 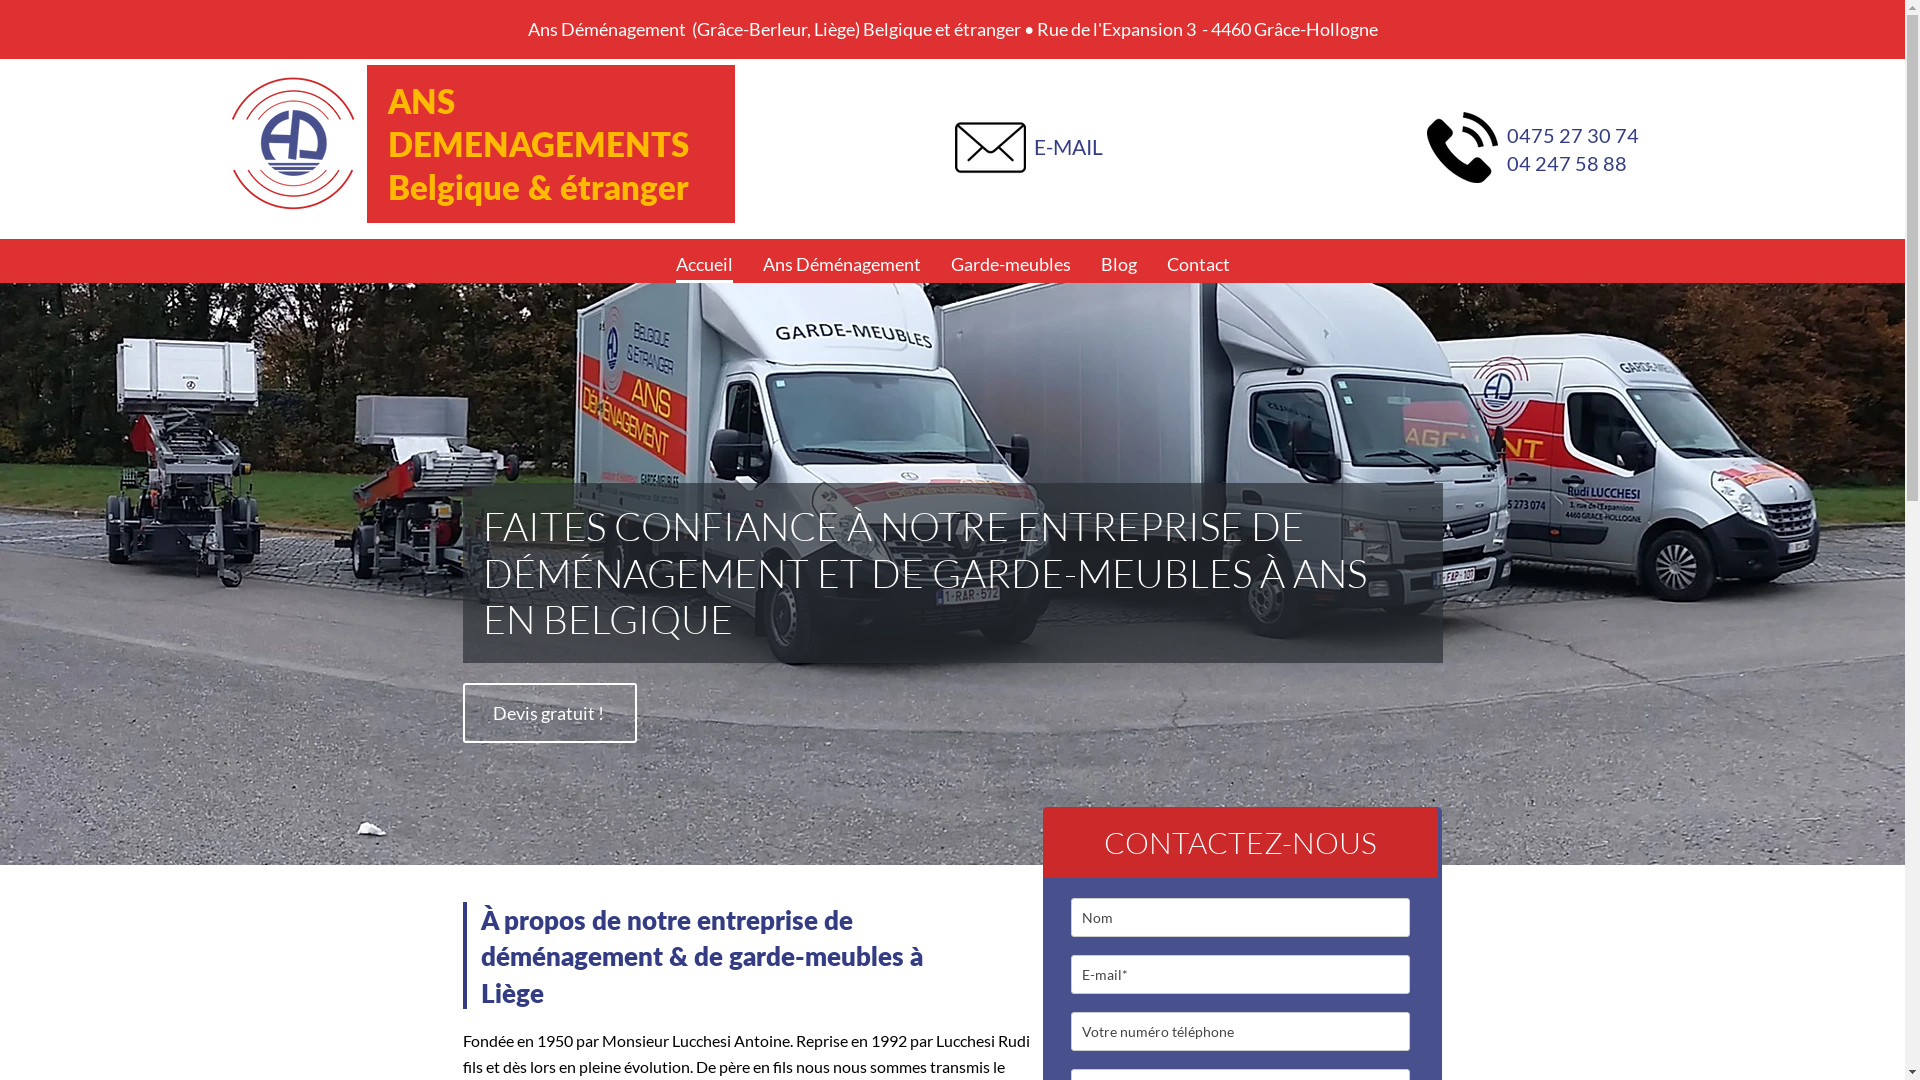 What do you see at coordinates (1068, 146) in the screenshot?
I see `E-MAIL` at bounding box center [1068, 146].